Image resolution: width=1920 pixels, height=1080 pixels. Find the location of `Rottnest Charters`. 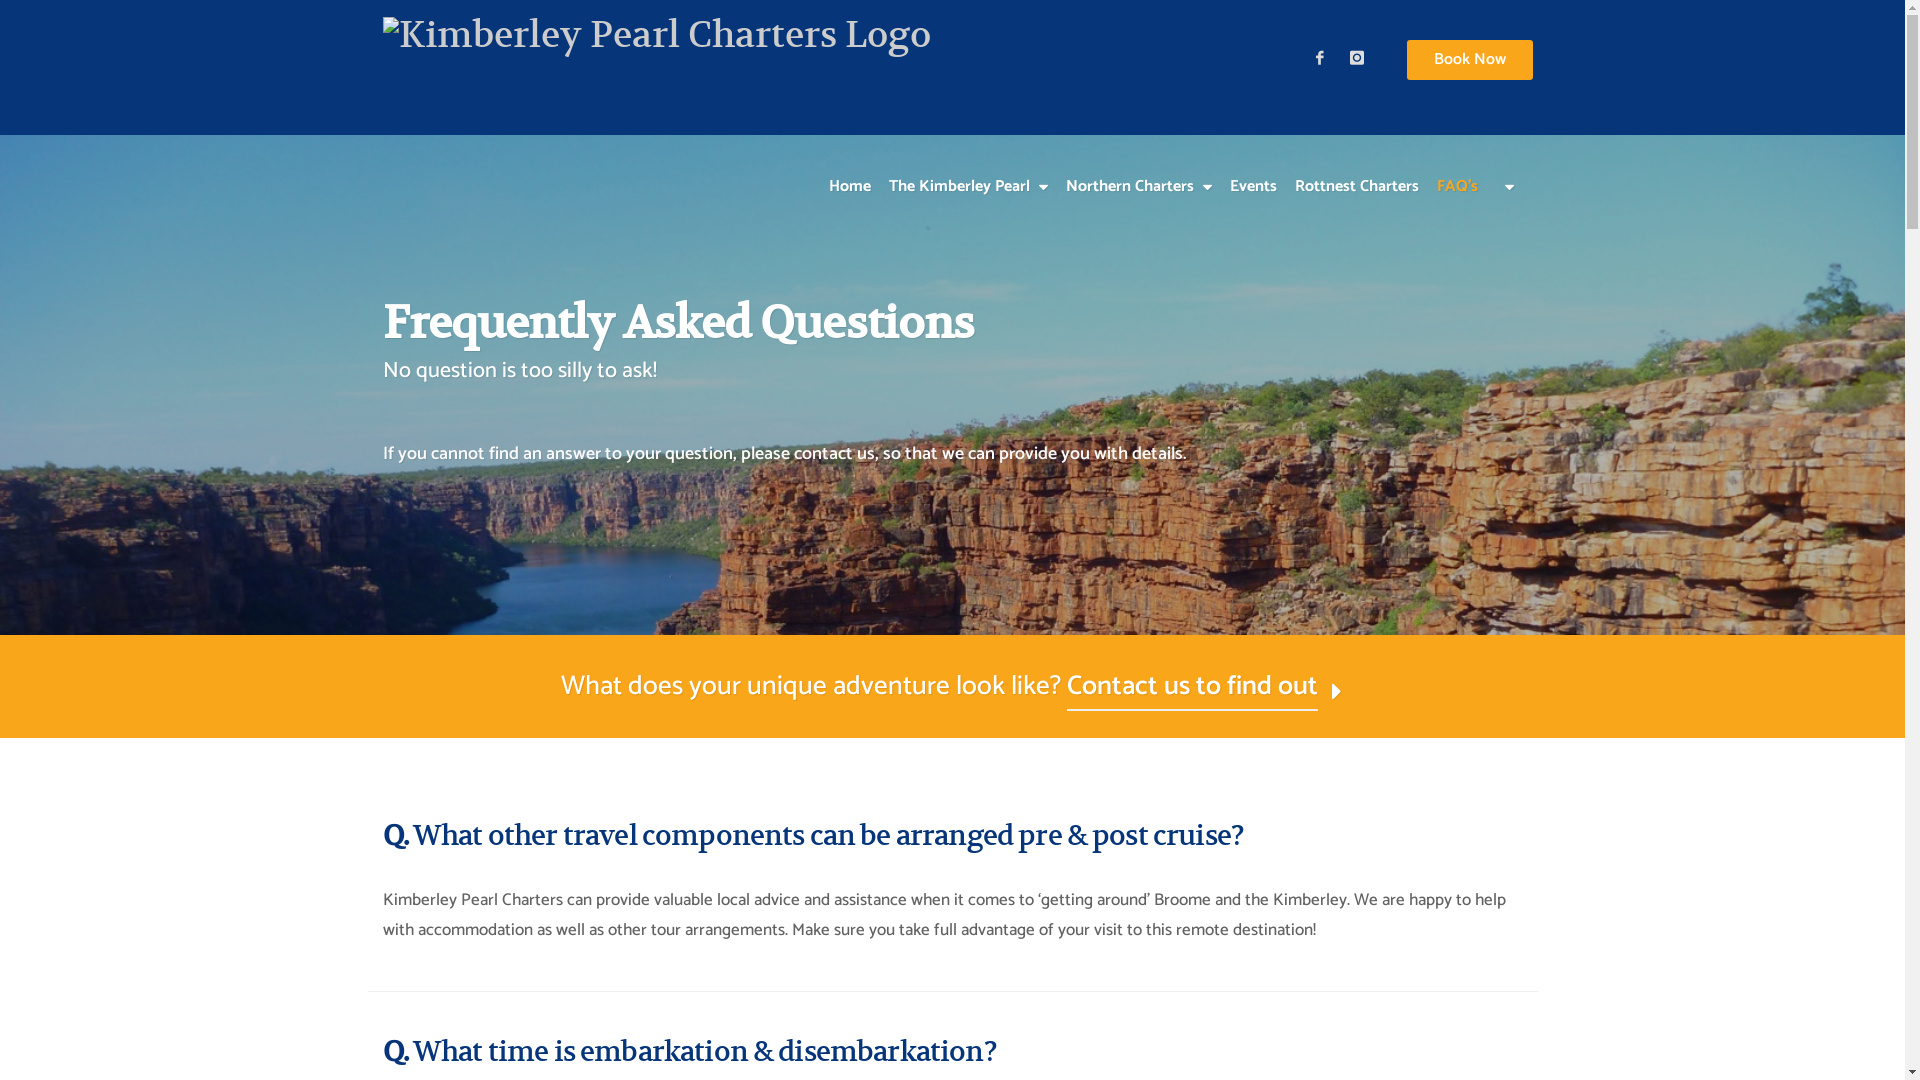

Rottnest Charters is located at coordinates (1357, 167).